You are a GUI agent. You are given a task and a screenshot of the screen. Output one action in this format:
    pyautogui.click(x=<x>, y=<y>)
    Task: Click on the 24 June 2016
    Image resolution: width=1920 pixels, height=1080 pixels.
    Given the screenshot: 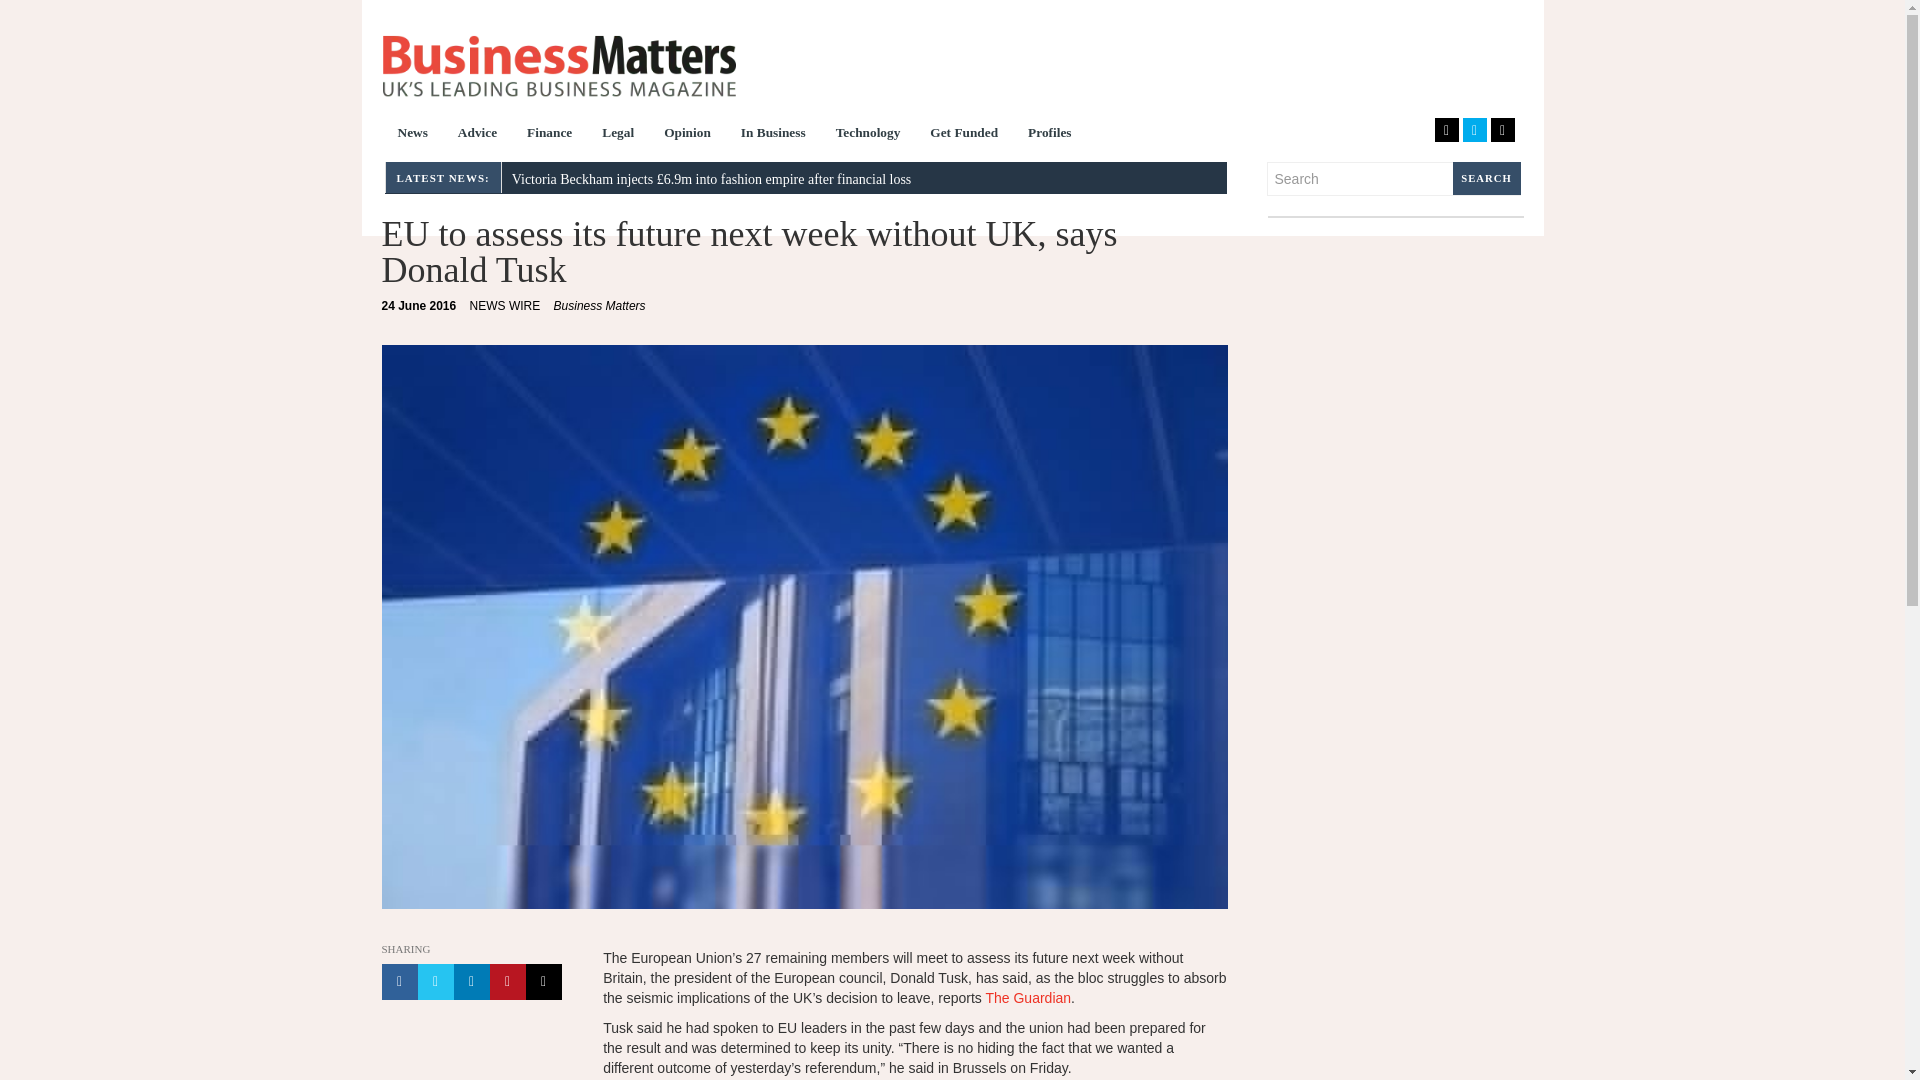 What is the action you would take?
    pyautogui.click(x=419, y=306)
    